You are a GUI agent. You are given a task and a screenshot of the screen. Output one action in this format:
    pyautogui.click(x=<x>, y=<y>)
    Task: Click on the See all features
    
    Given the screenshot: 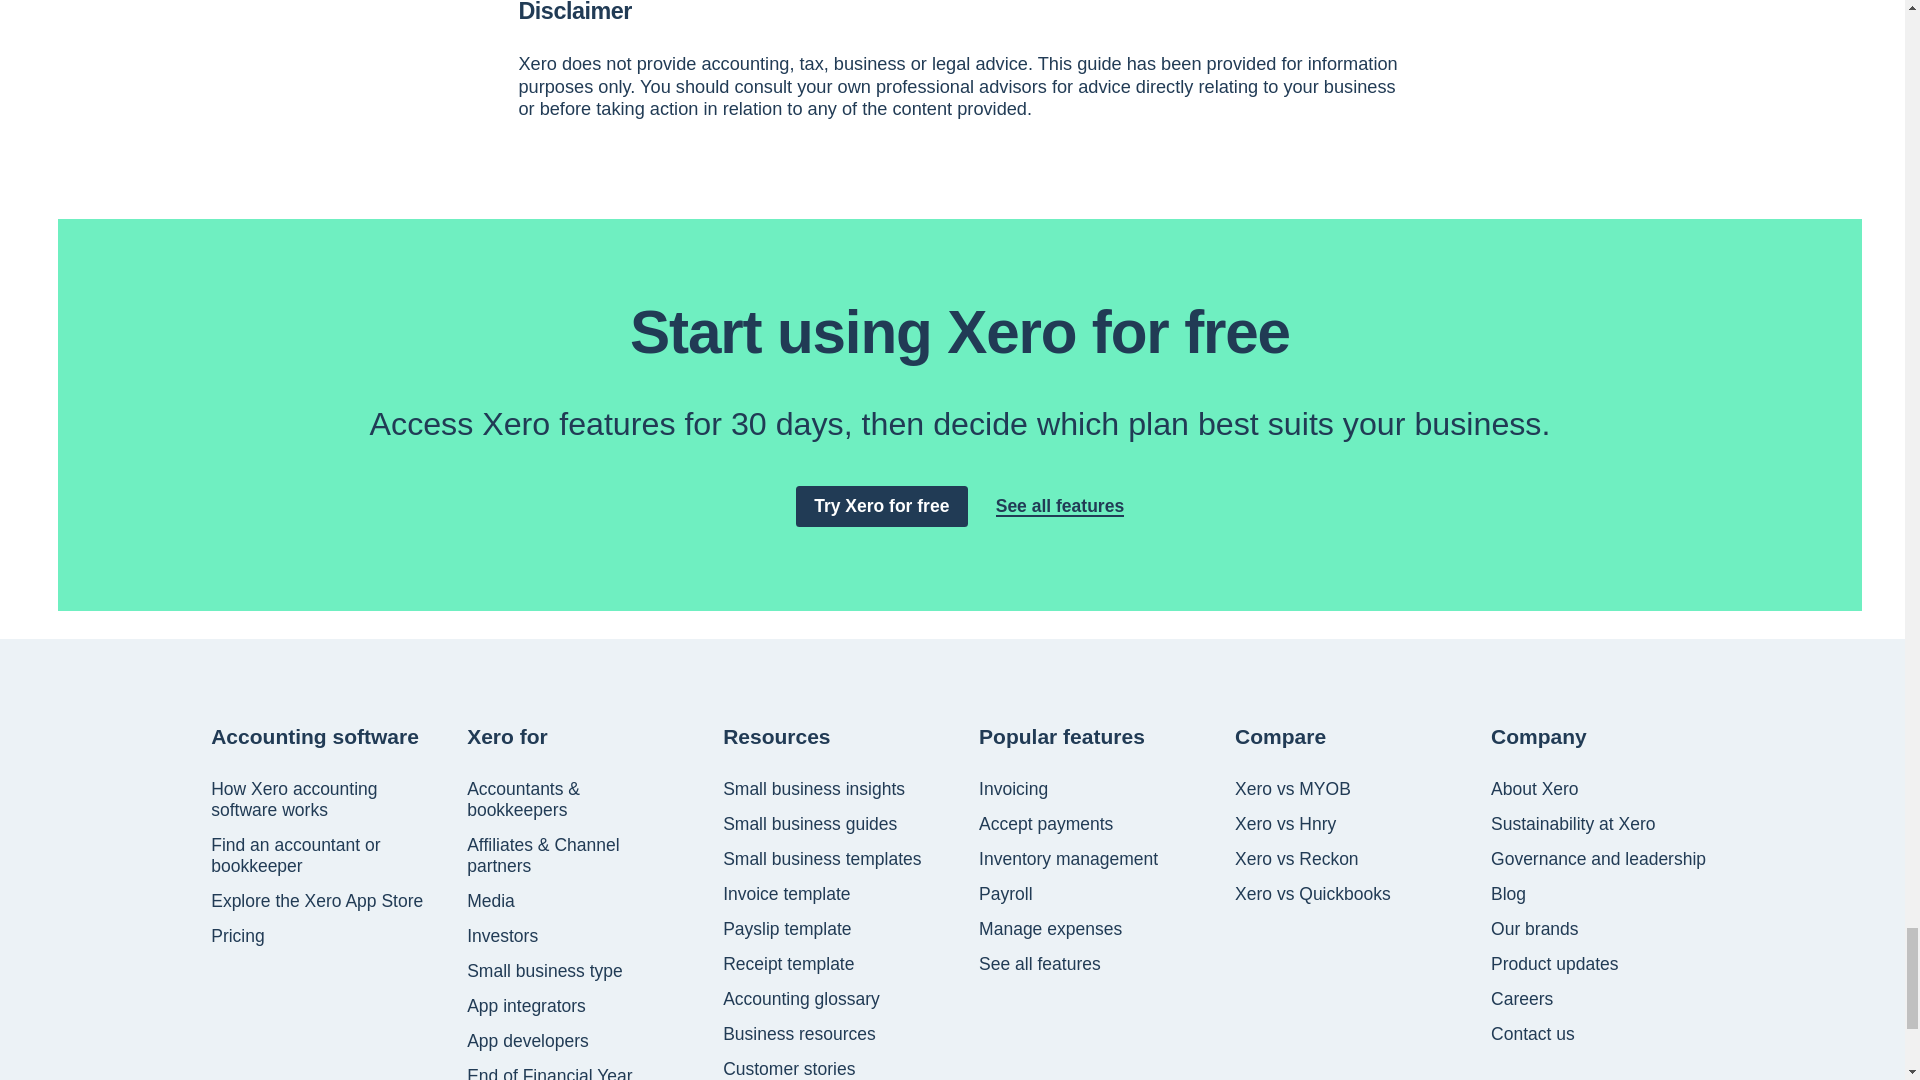 What is the action you would take?
    pyautogui.click(x=1060, y=506)
    